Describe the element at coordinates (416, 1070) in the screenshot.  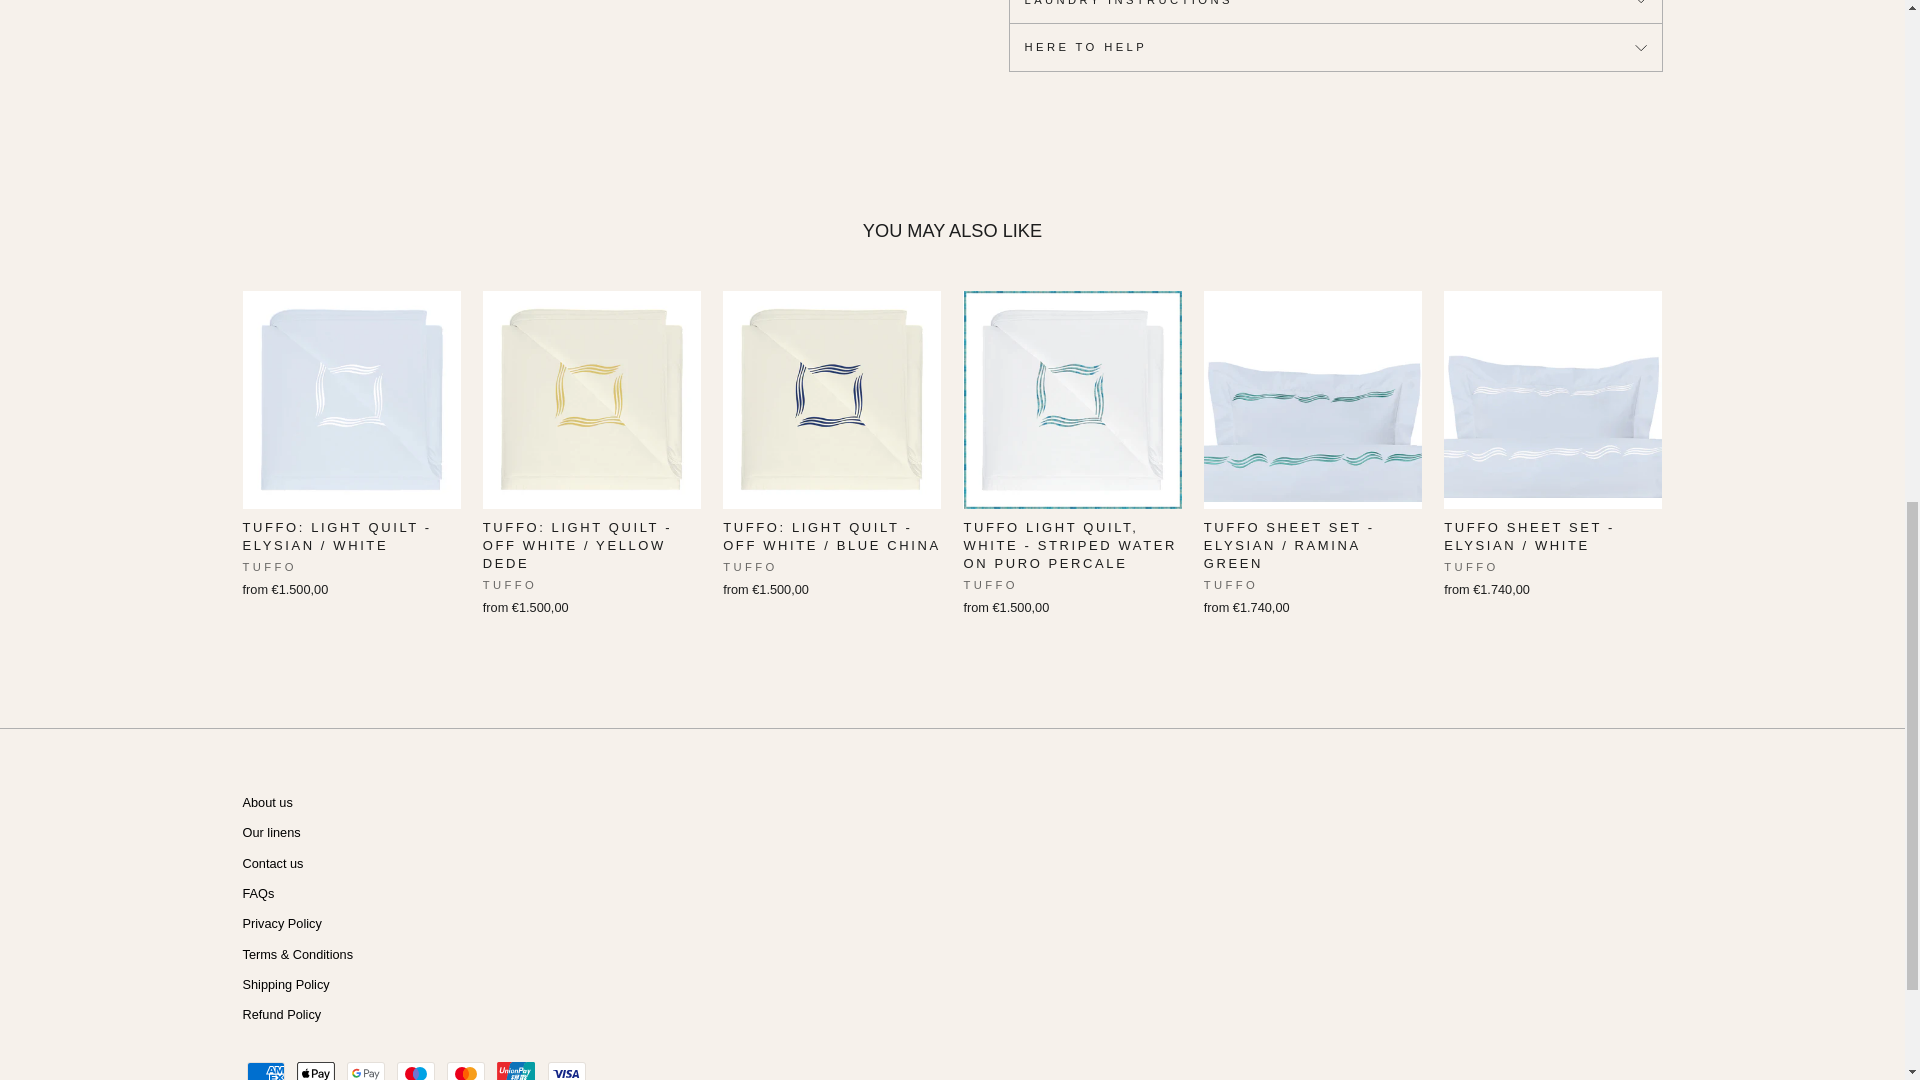
I see `Maestro` at that location.